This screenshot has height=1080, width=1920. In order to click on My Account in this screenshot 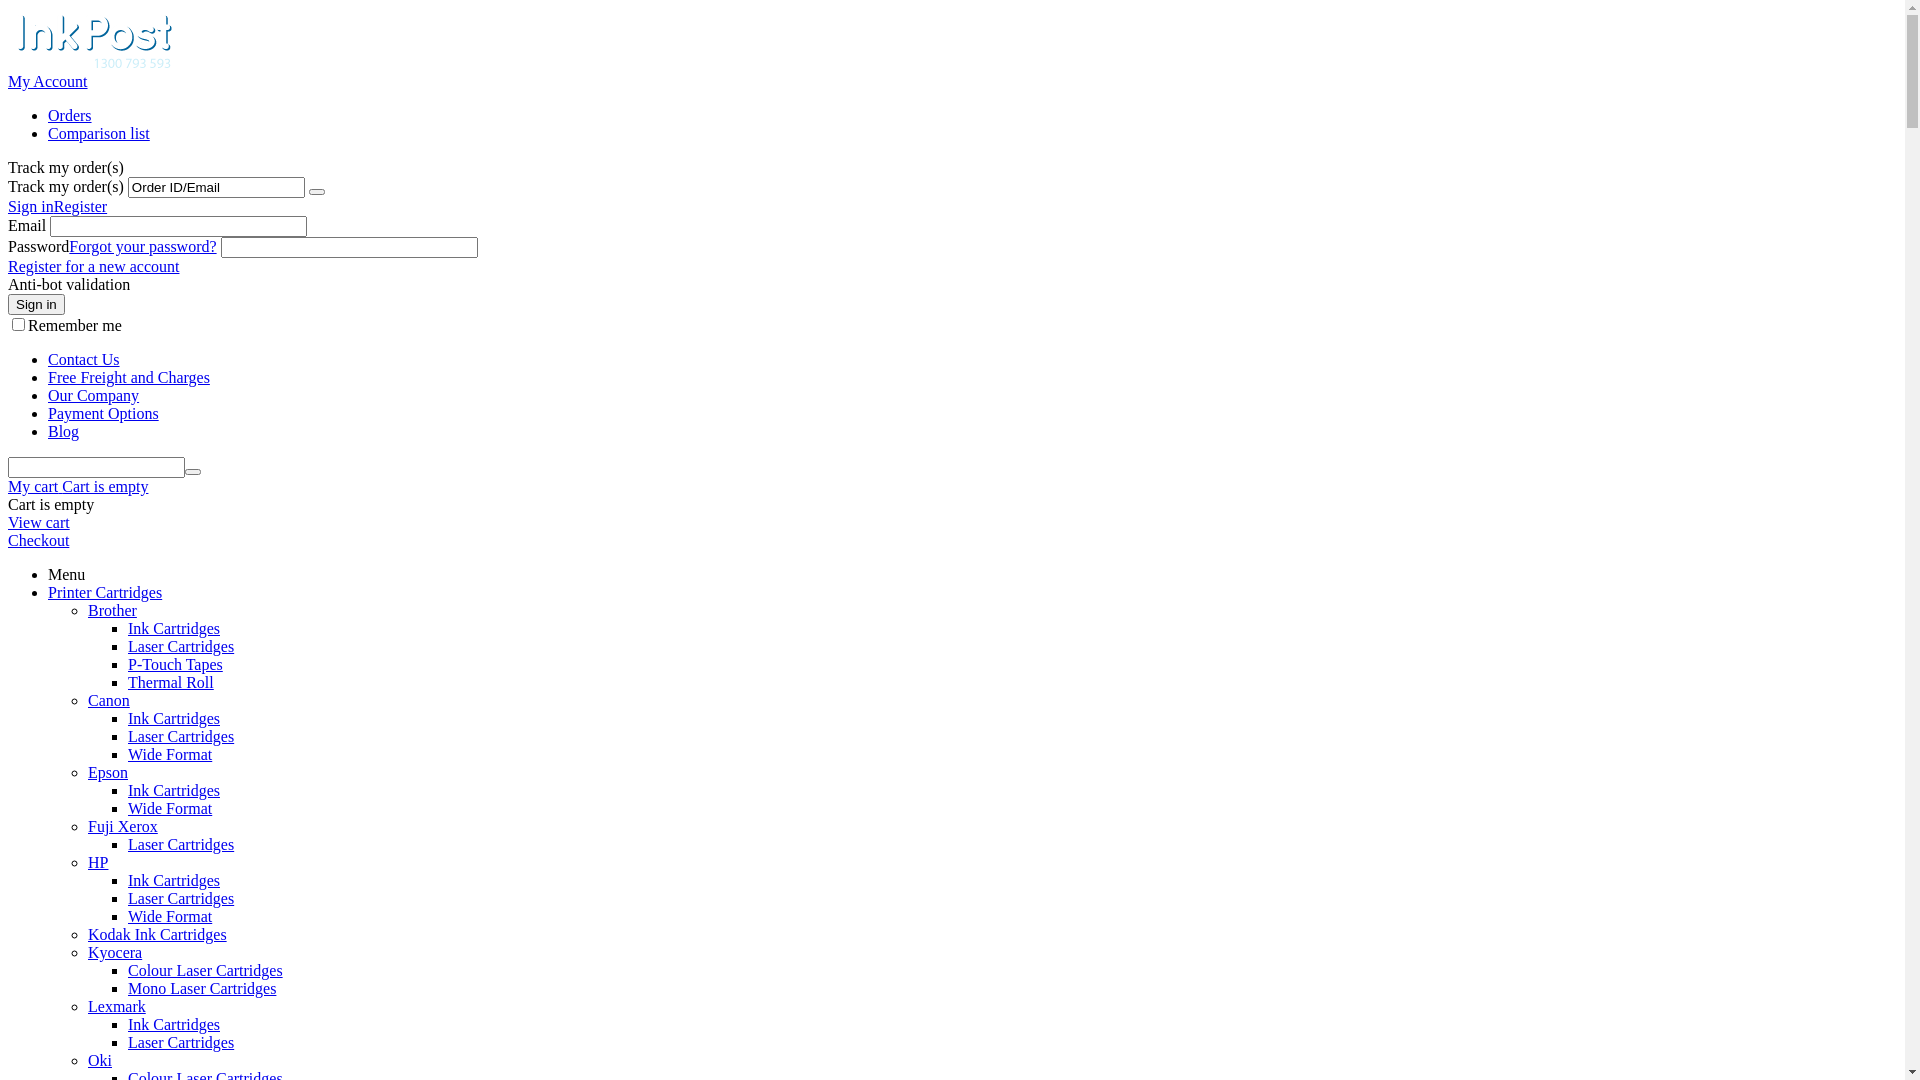, I will do `click(48, 82)`.